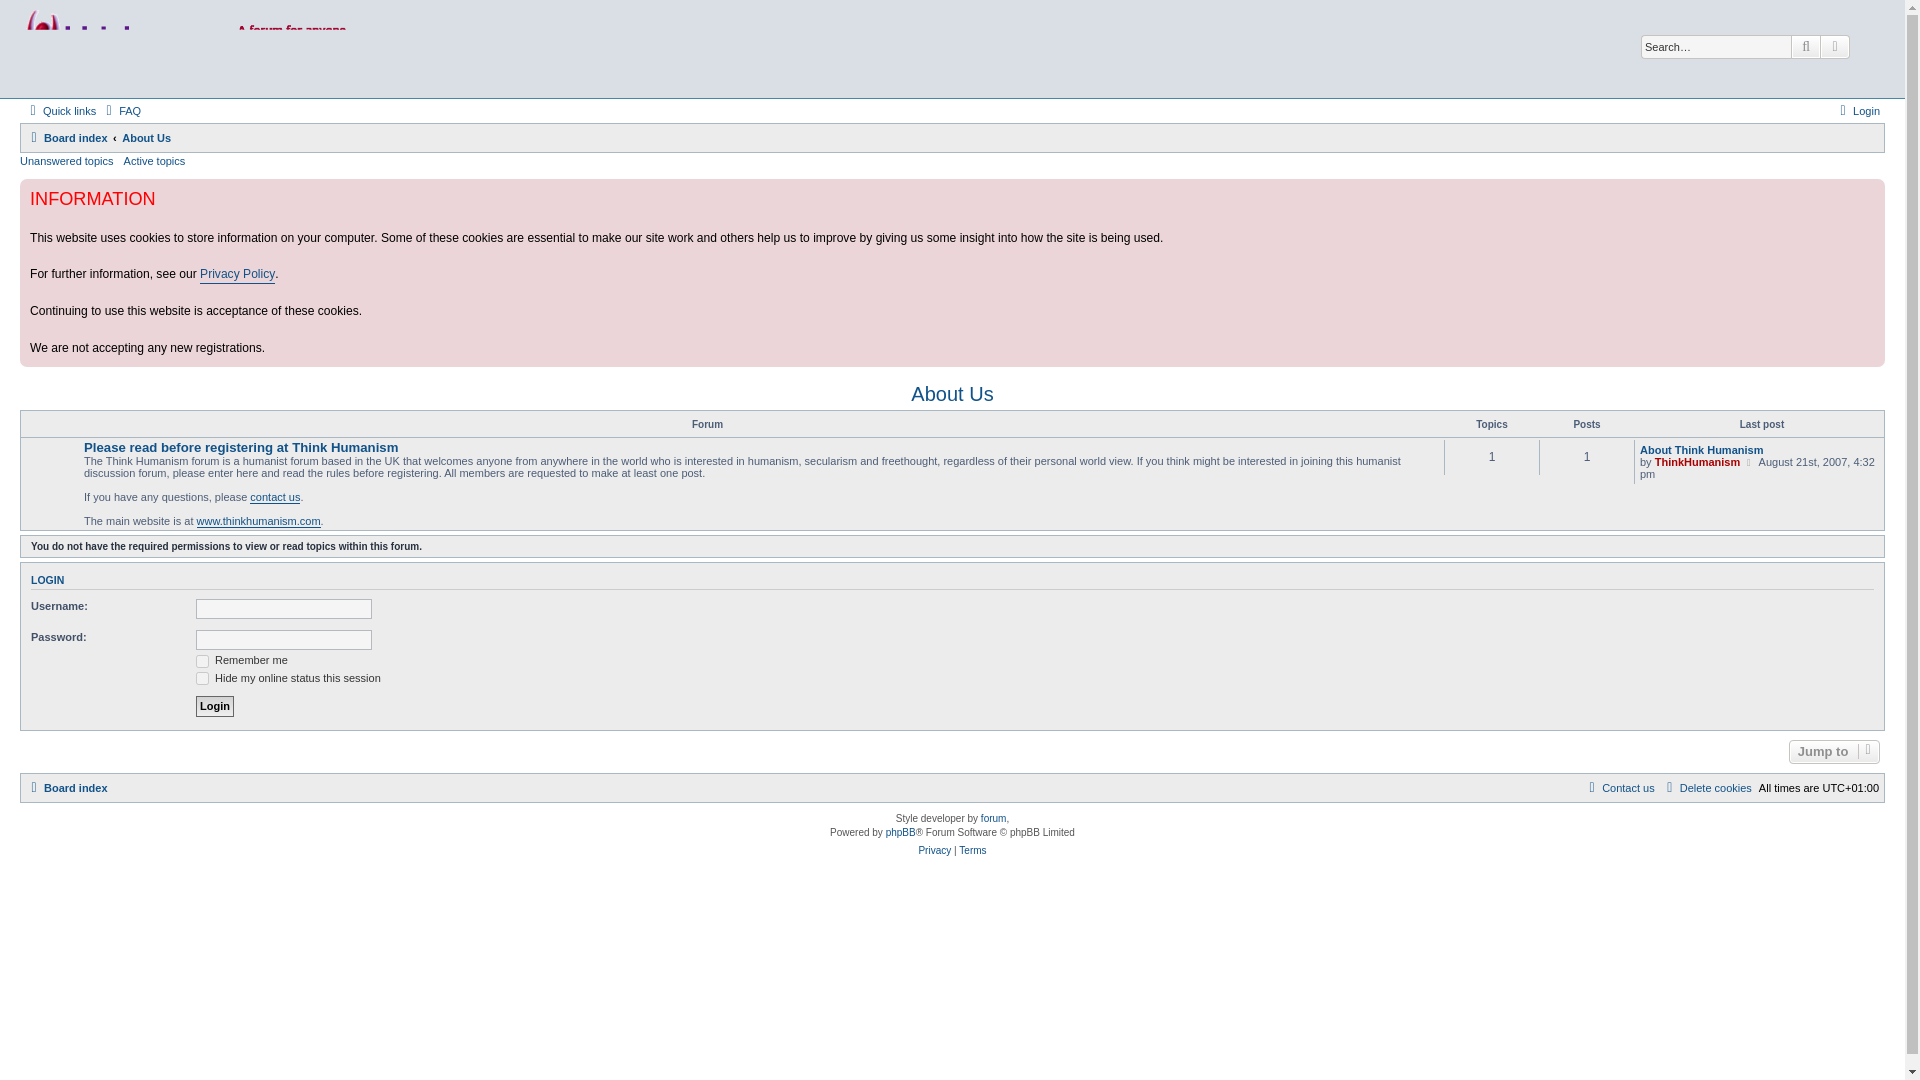 This screenshot has width=1920, height=1080. I want to click on No unread posts, so click(952, 483).